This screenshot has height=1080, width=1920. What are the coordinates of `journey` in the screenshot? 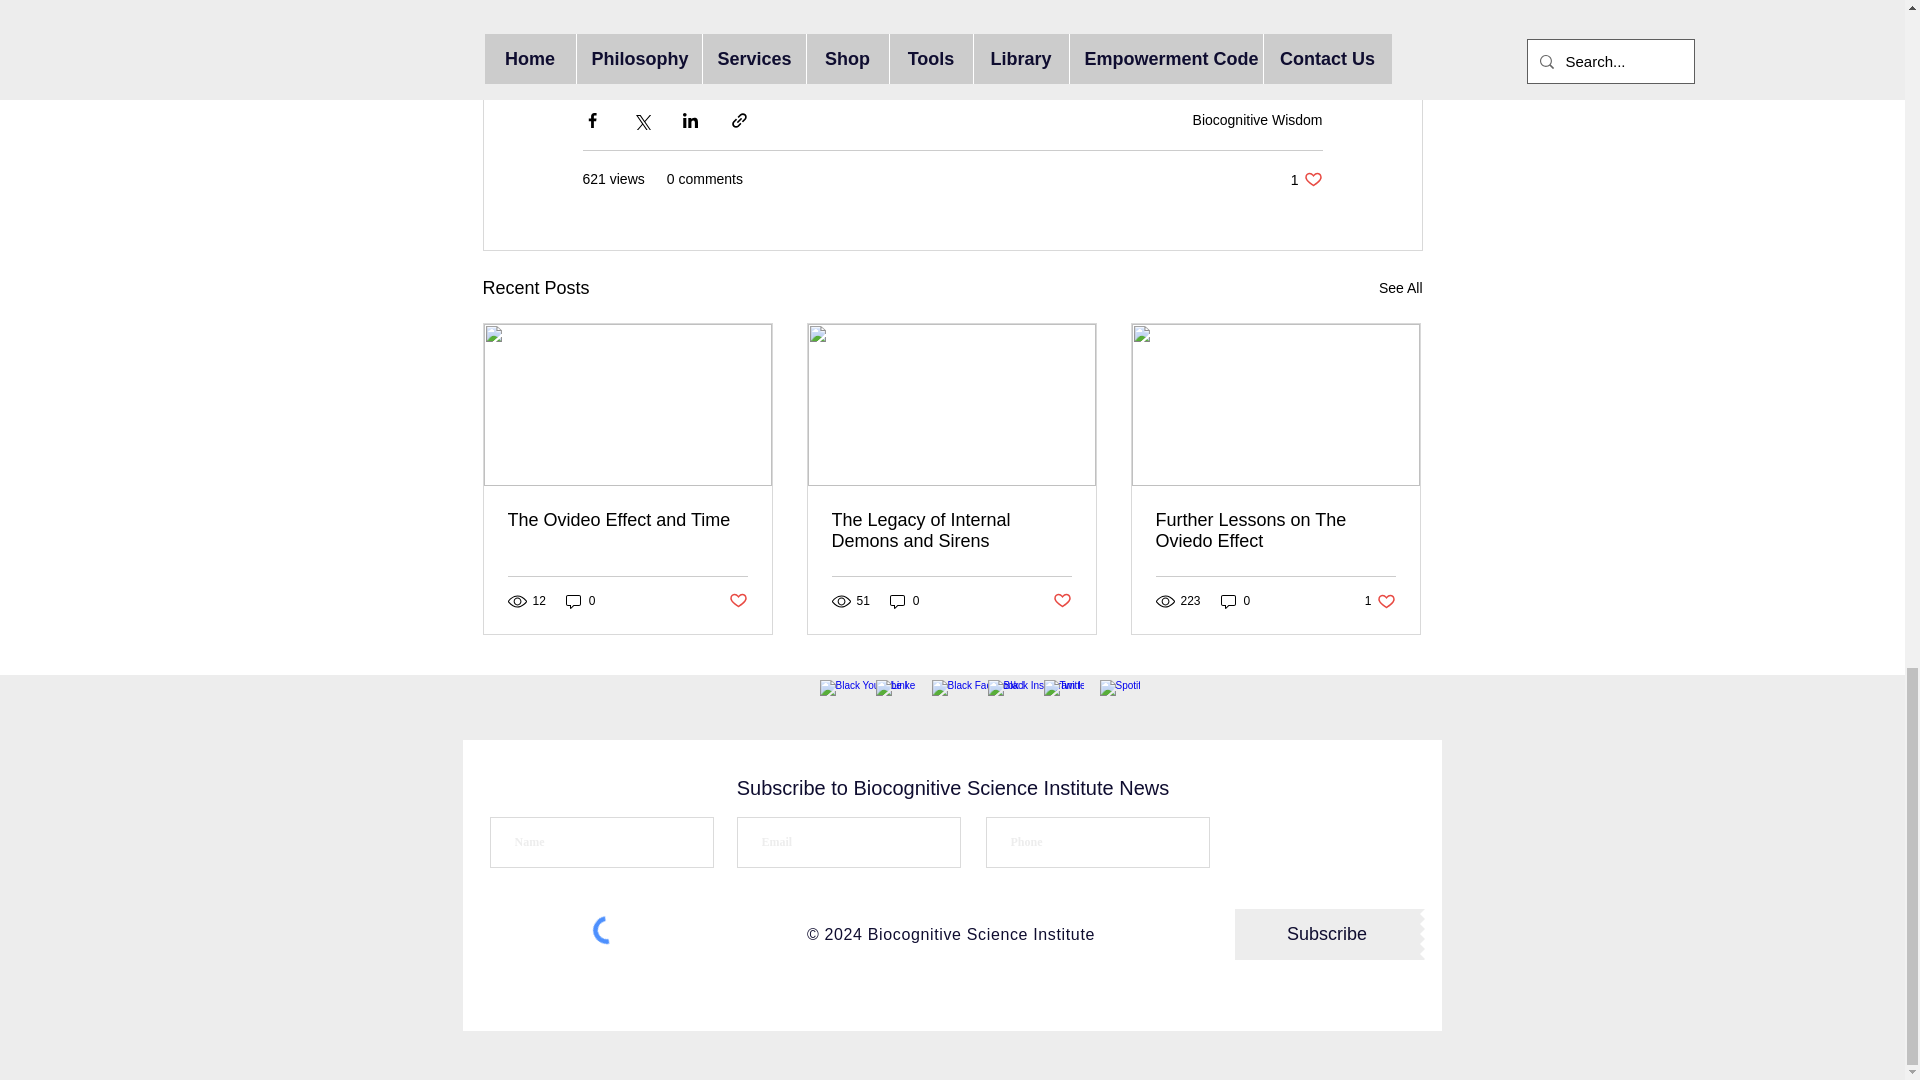 It's located at (904, 600).